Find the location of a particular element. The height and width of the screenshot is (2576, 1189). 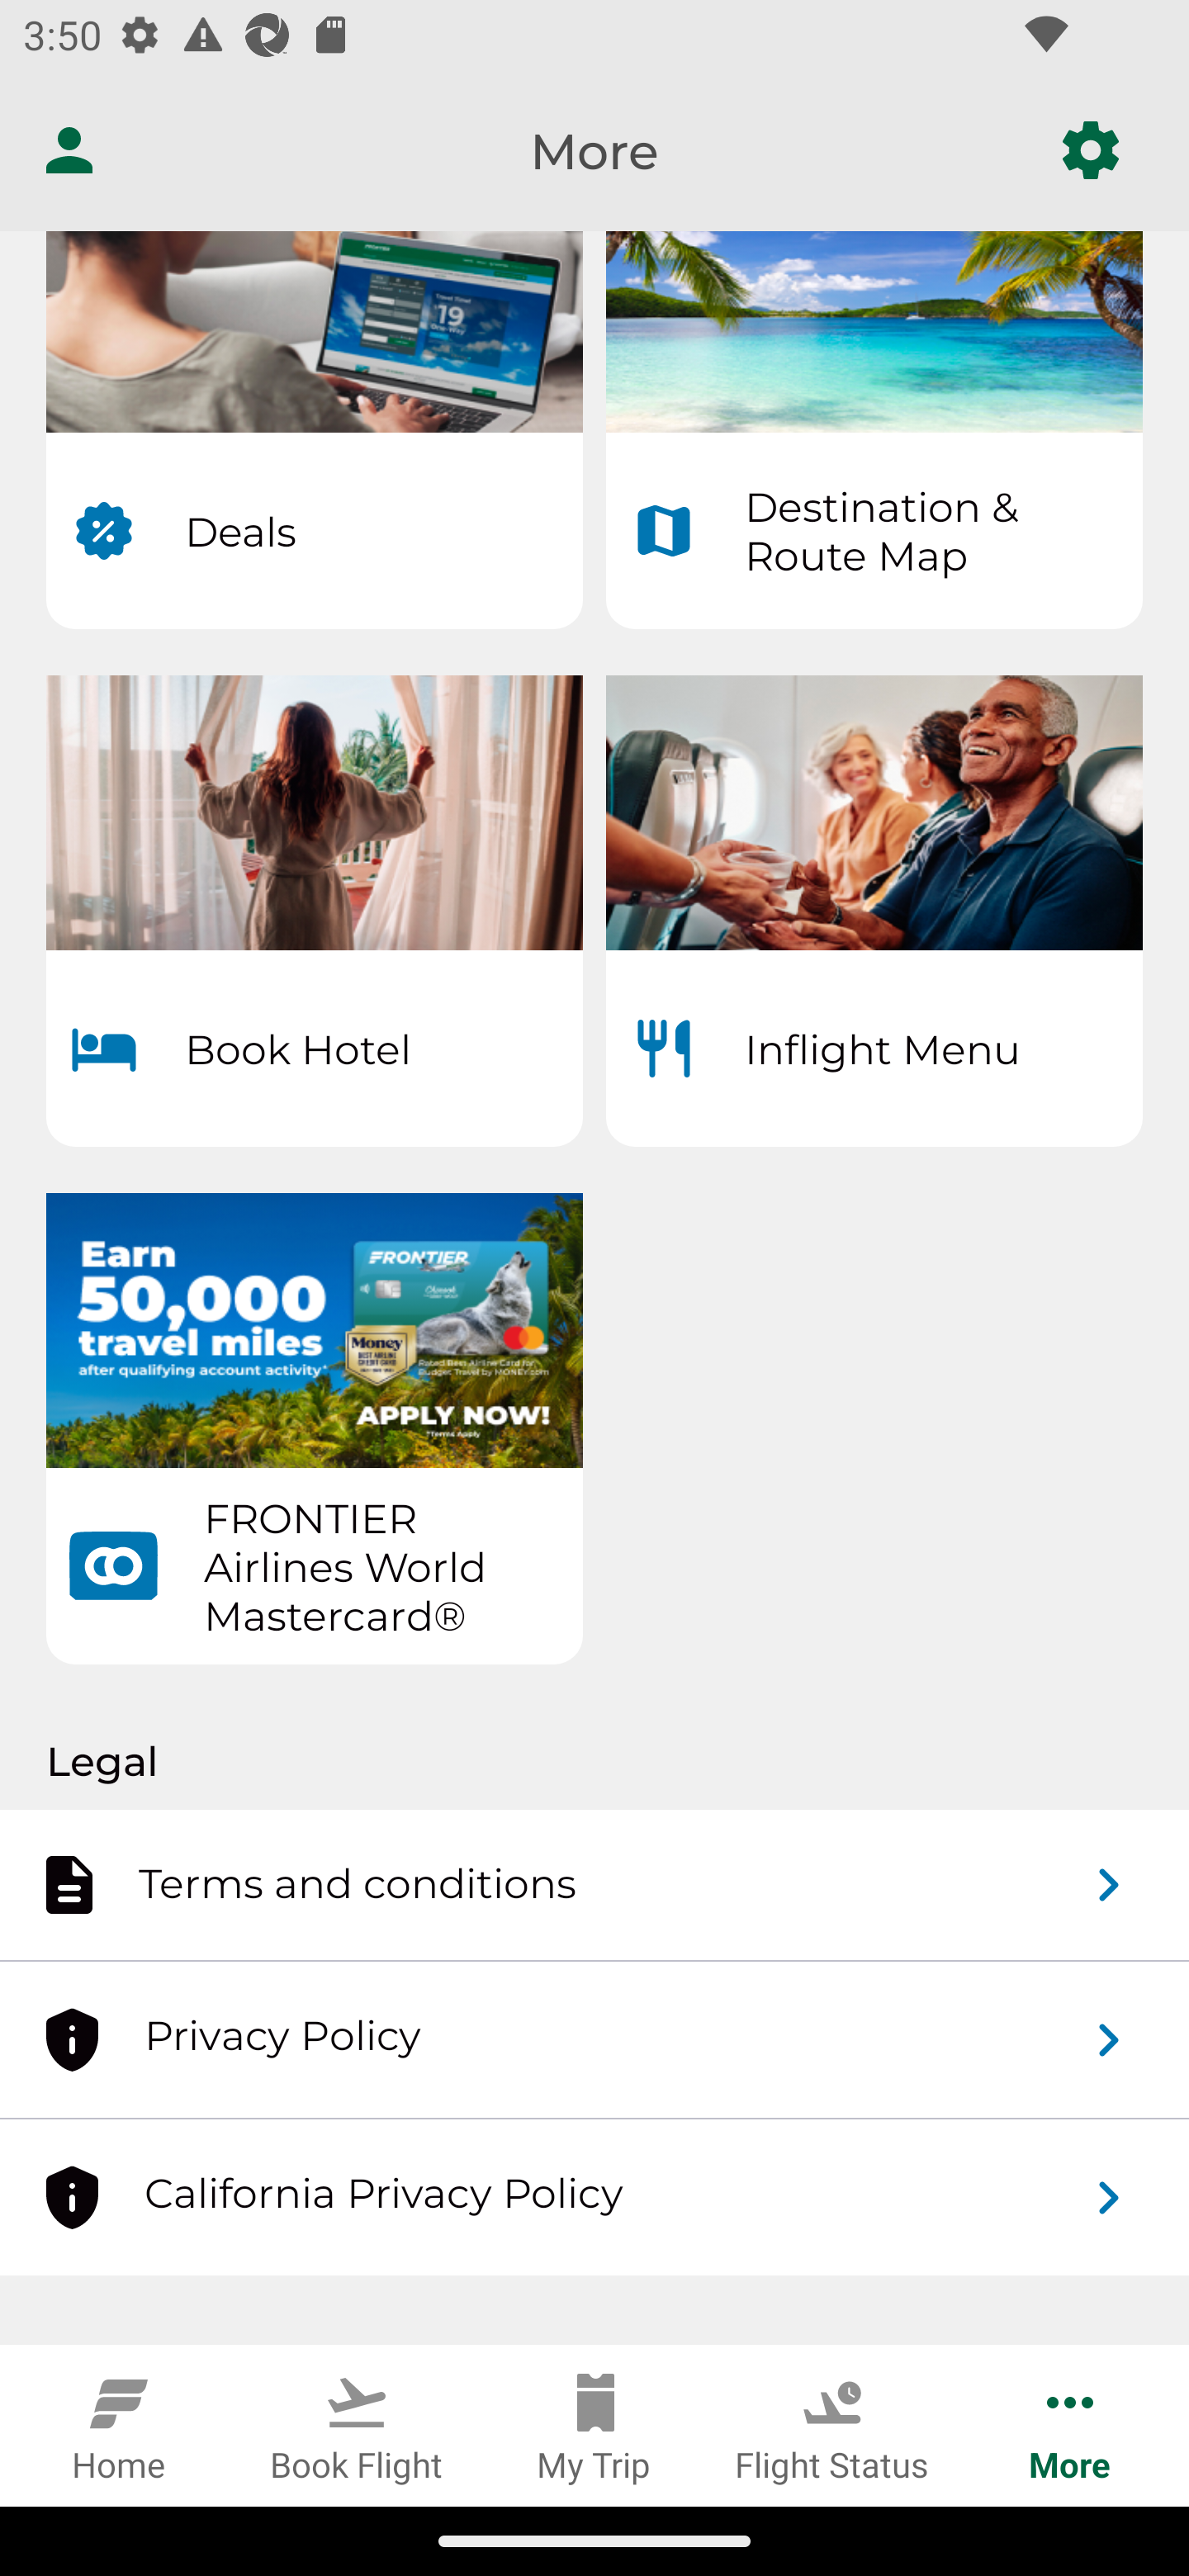

Flight Status is located at coordinates (832, 2425).